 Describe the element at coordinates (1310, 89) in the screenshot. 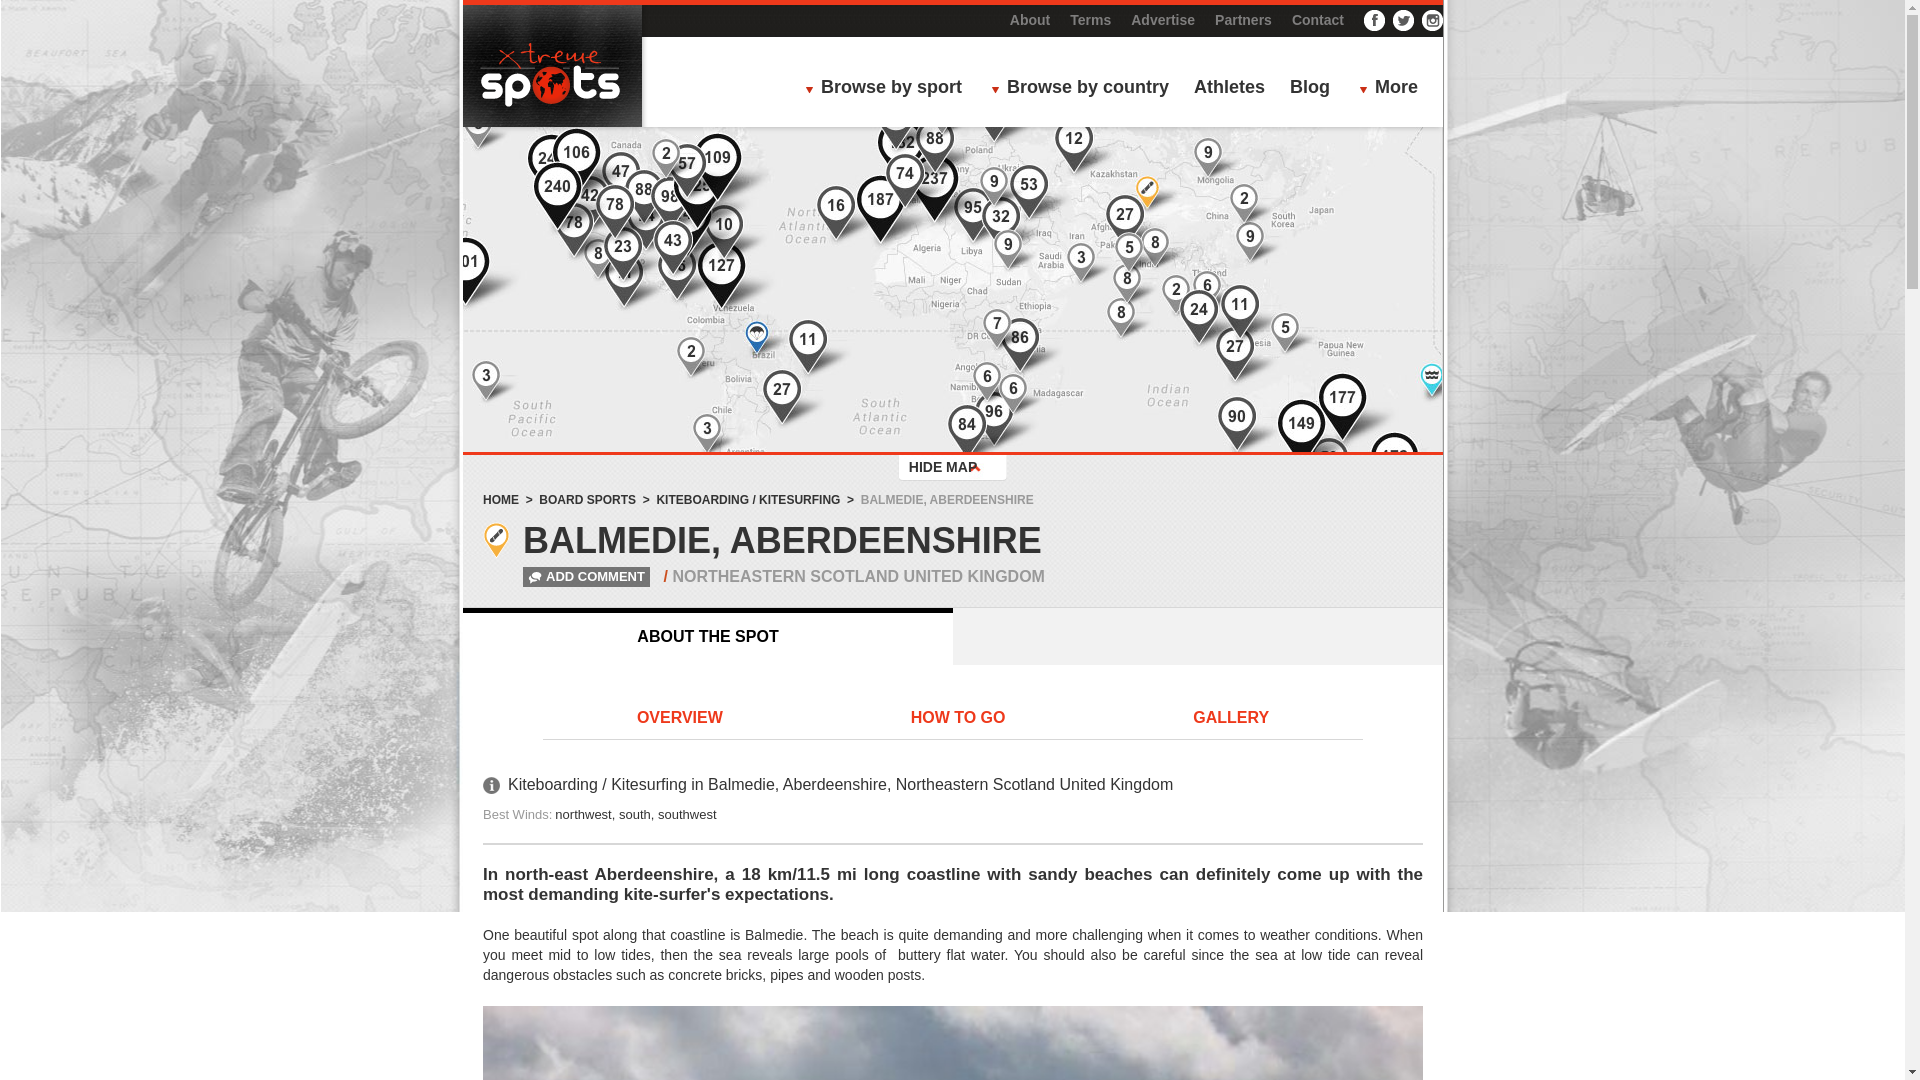

I see `Blog` at that location.